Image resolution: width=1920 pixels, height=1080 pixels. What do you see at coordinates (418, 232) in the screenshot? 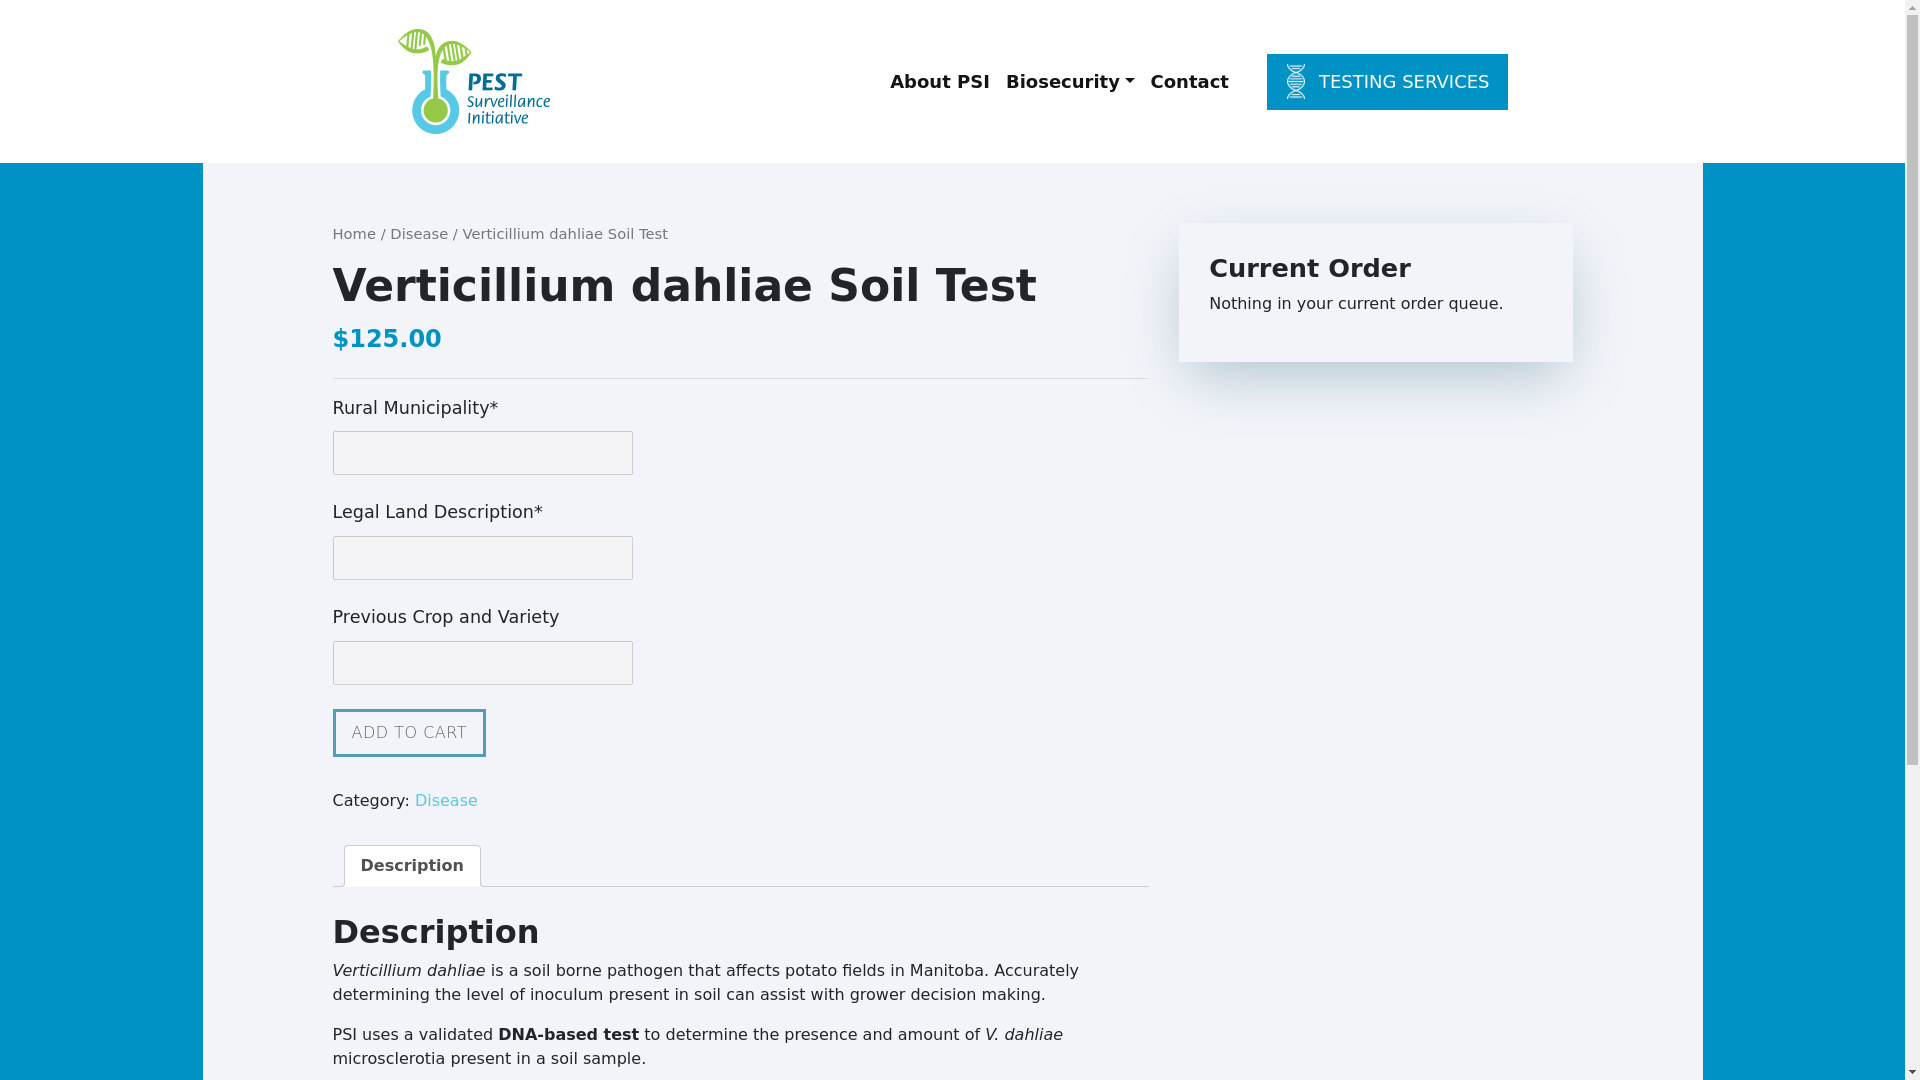
I see `Disease` at bounding box center [418, 232].